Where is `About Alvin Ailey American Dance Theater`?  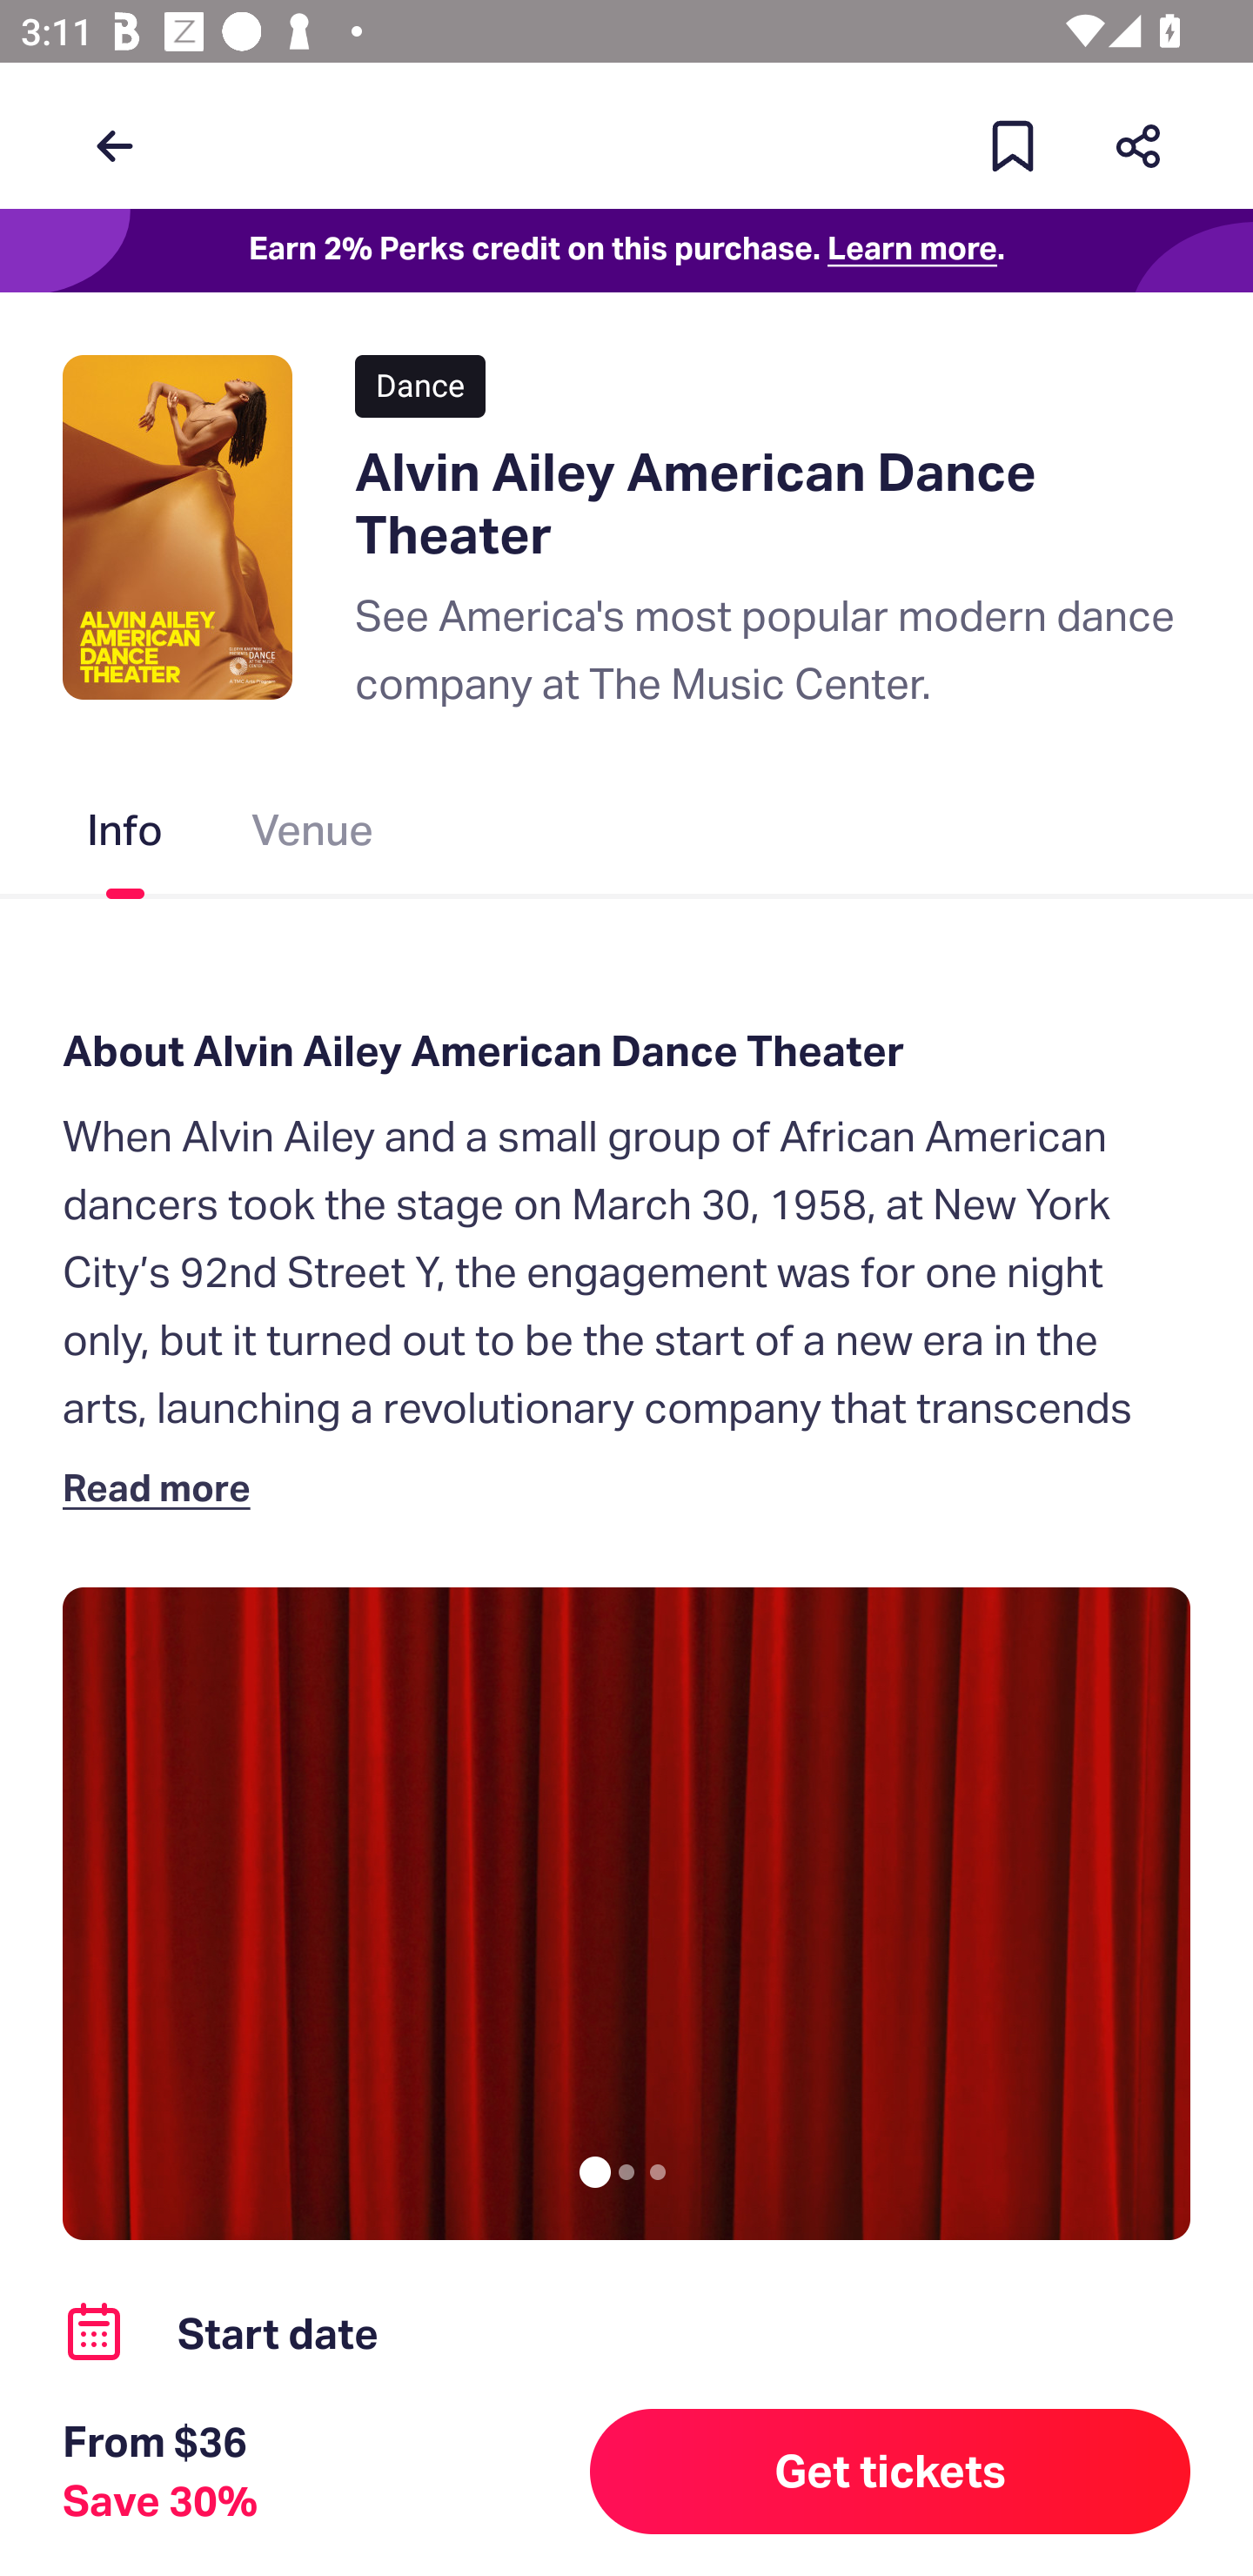
About Alvin Ailey American Dance Theater is located at coordinates (626, 1052).